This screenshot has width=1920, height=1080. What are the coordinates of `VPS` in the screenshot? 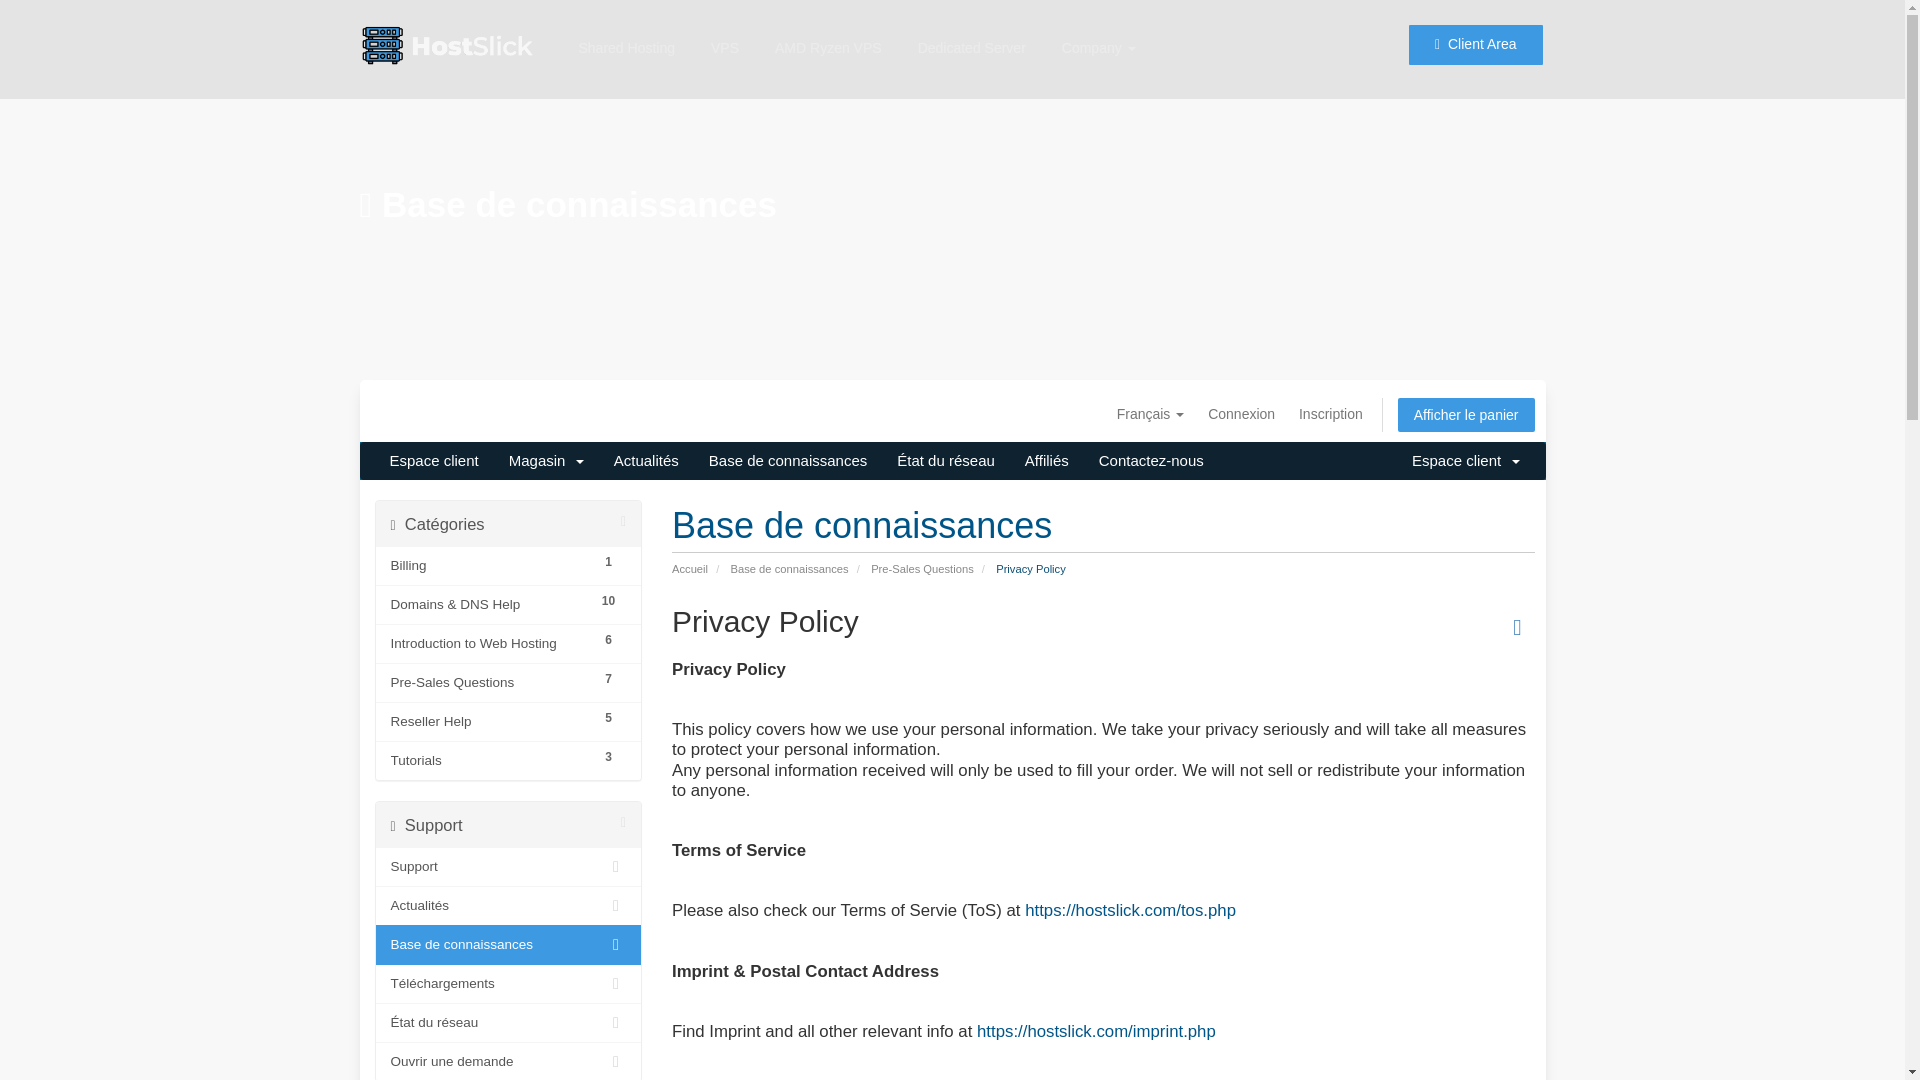 It's located at (724, 26).